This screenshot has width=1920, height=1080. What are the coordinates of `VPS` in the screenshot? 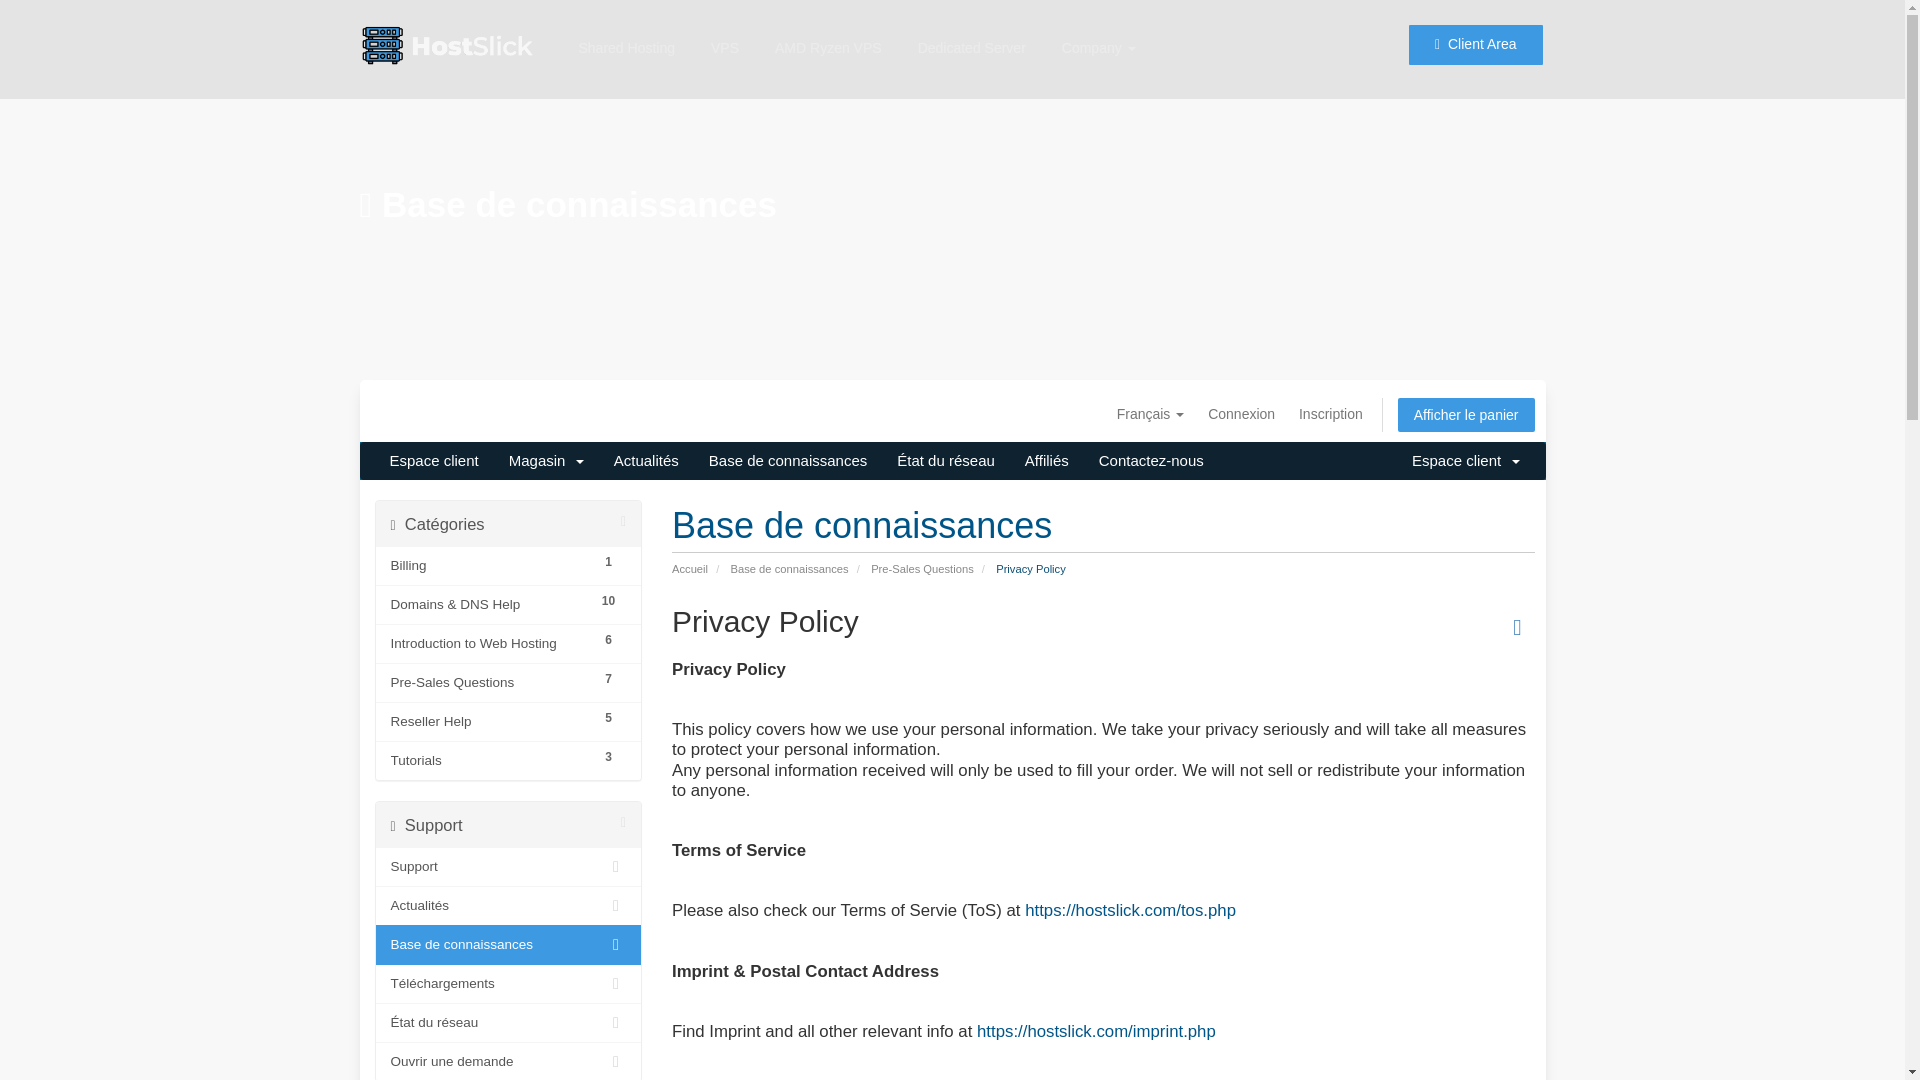 It's located at (724, 26).